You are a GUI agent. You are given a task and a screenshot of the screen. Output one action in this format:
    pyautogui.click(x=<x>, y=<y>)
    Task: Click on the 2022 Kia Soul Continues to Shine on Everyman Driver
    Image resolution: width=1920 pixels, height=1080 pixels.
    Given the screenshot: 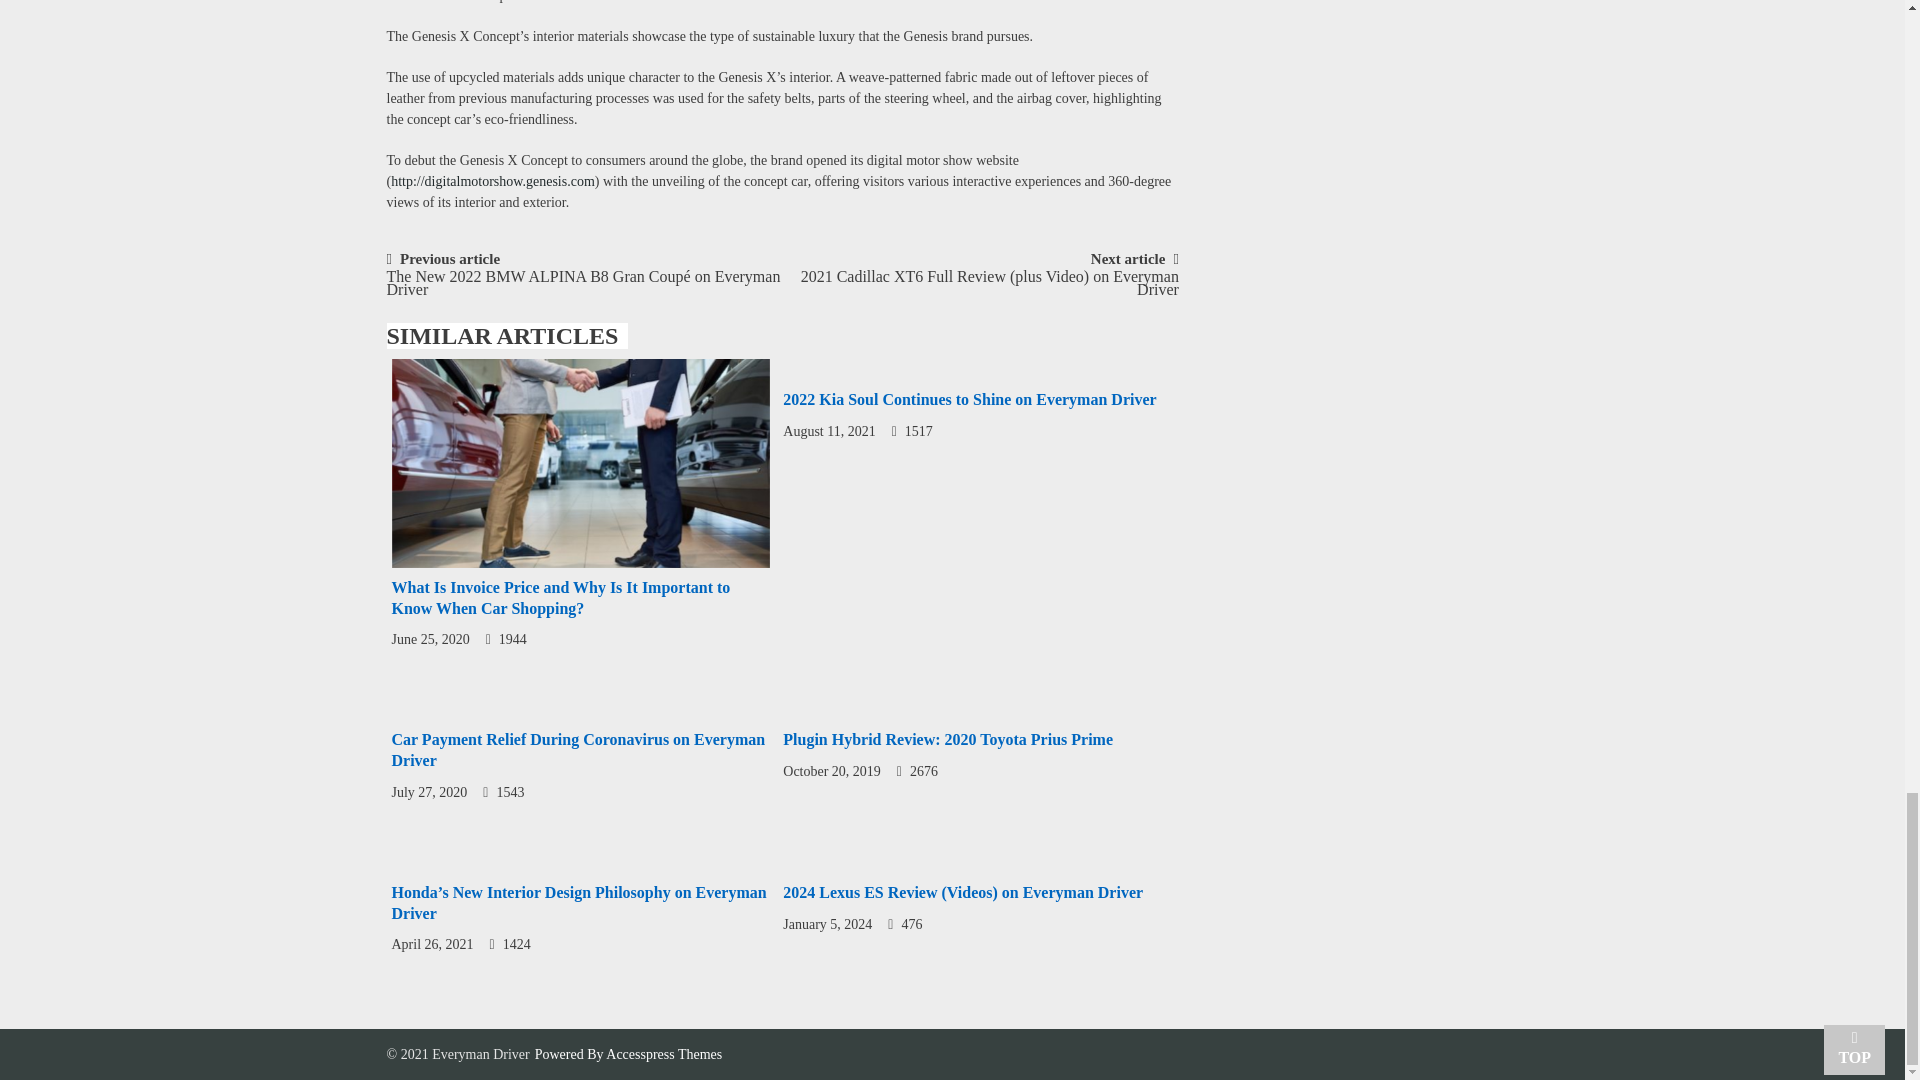 What is the action you would take?
    pyautogui.click(x=972, y=369)
    